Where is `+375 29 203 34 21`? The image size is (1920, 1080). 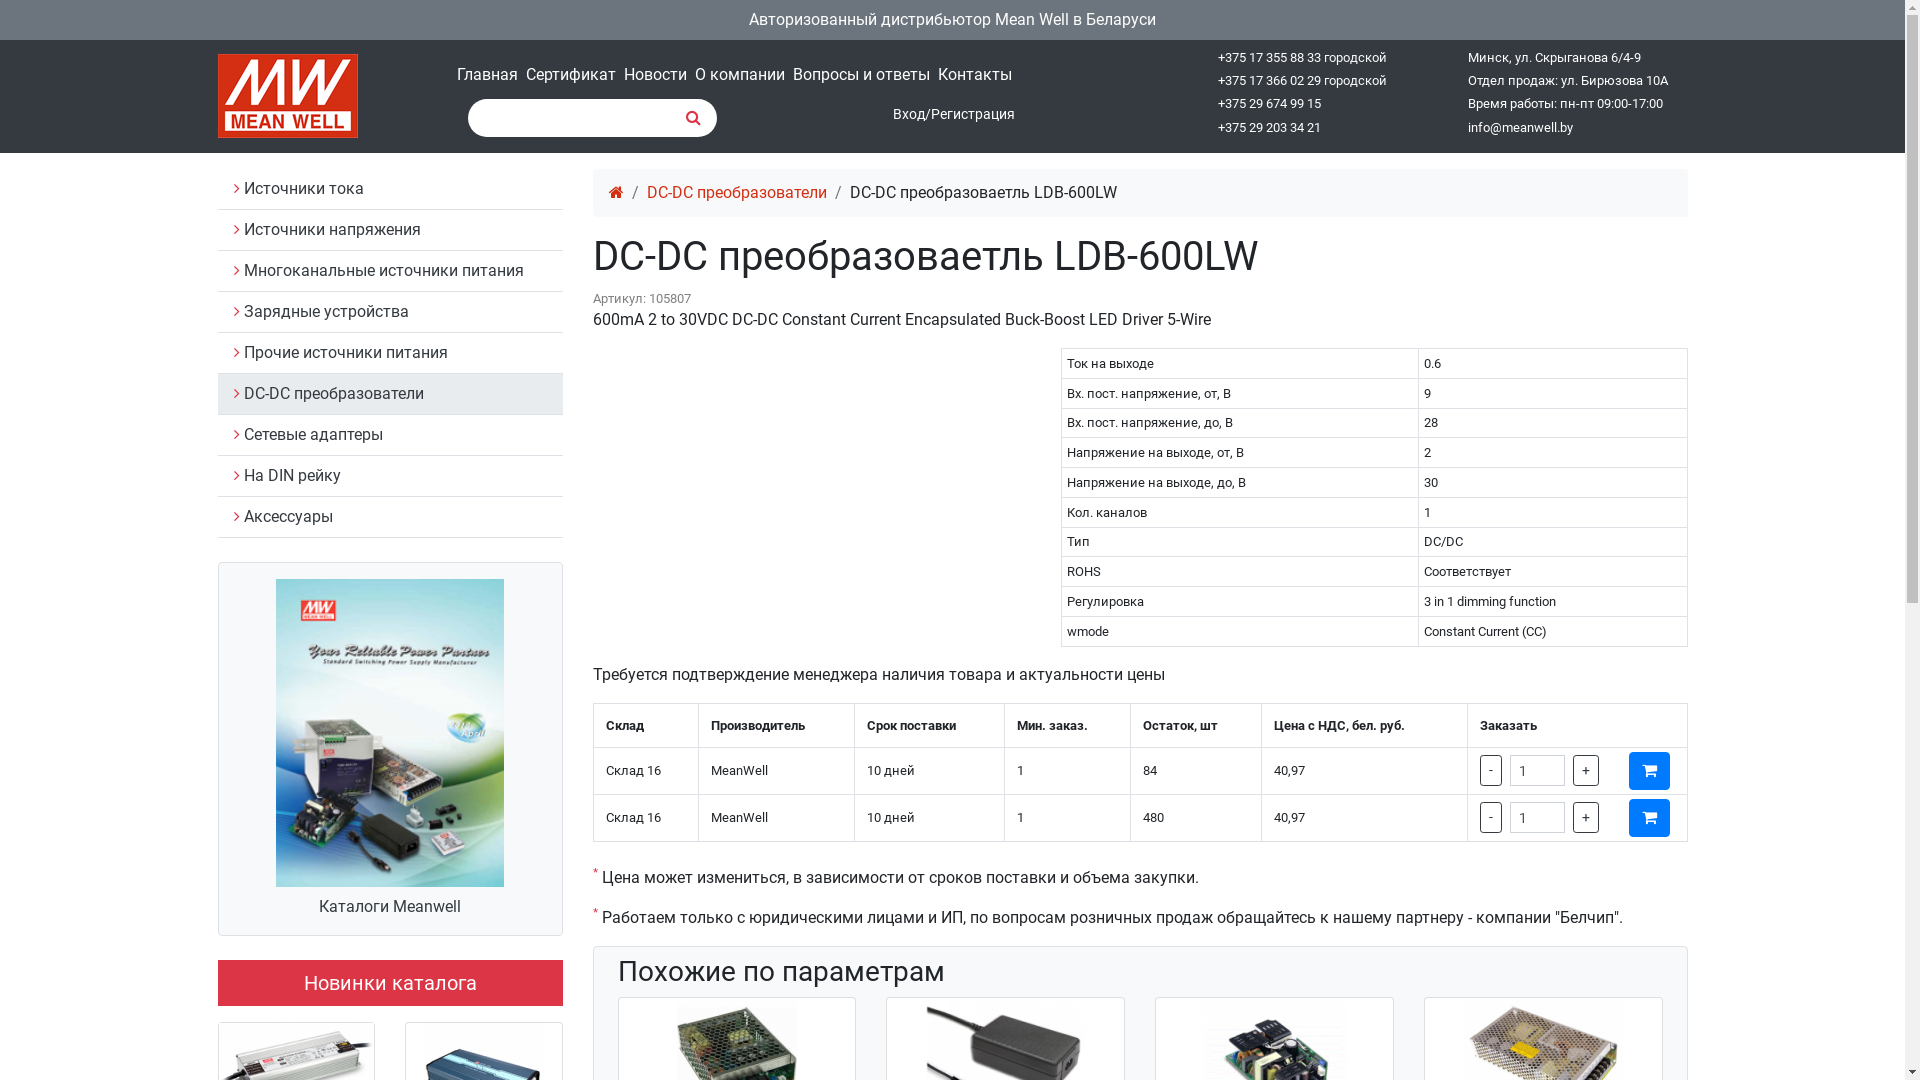
+375 29 203 34 21 is located at coordinates (1270, 128).